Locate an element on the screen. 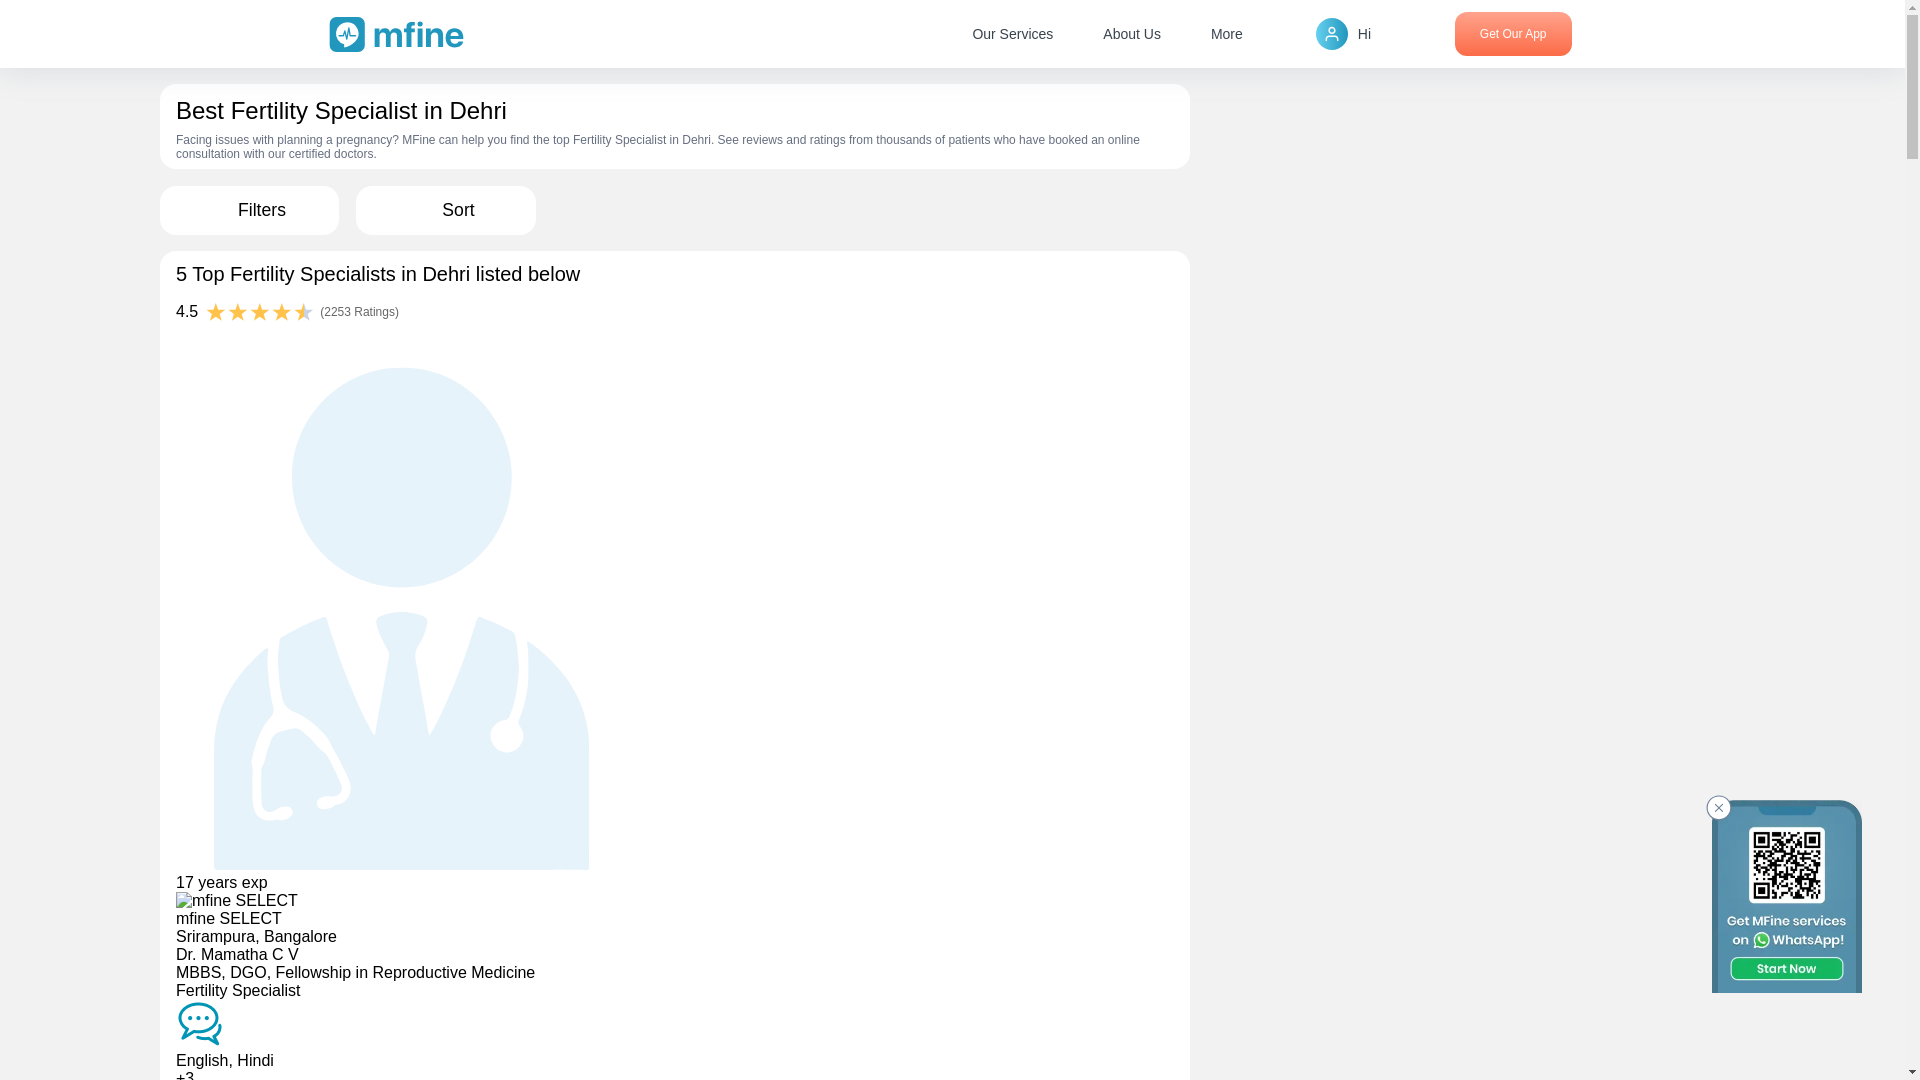 The image size is (1920, 1080). Get Our App is located at coordinates (1514, 34).